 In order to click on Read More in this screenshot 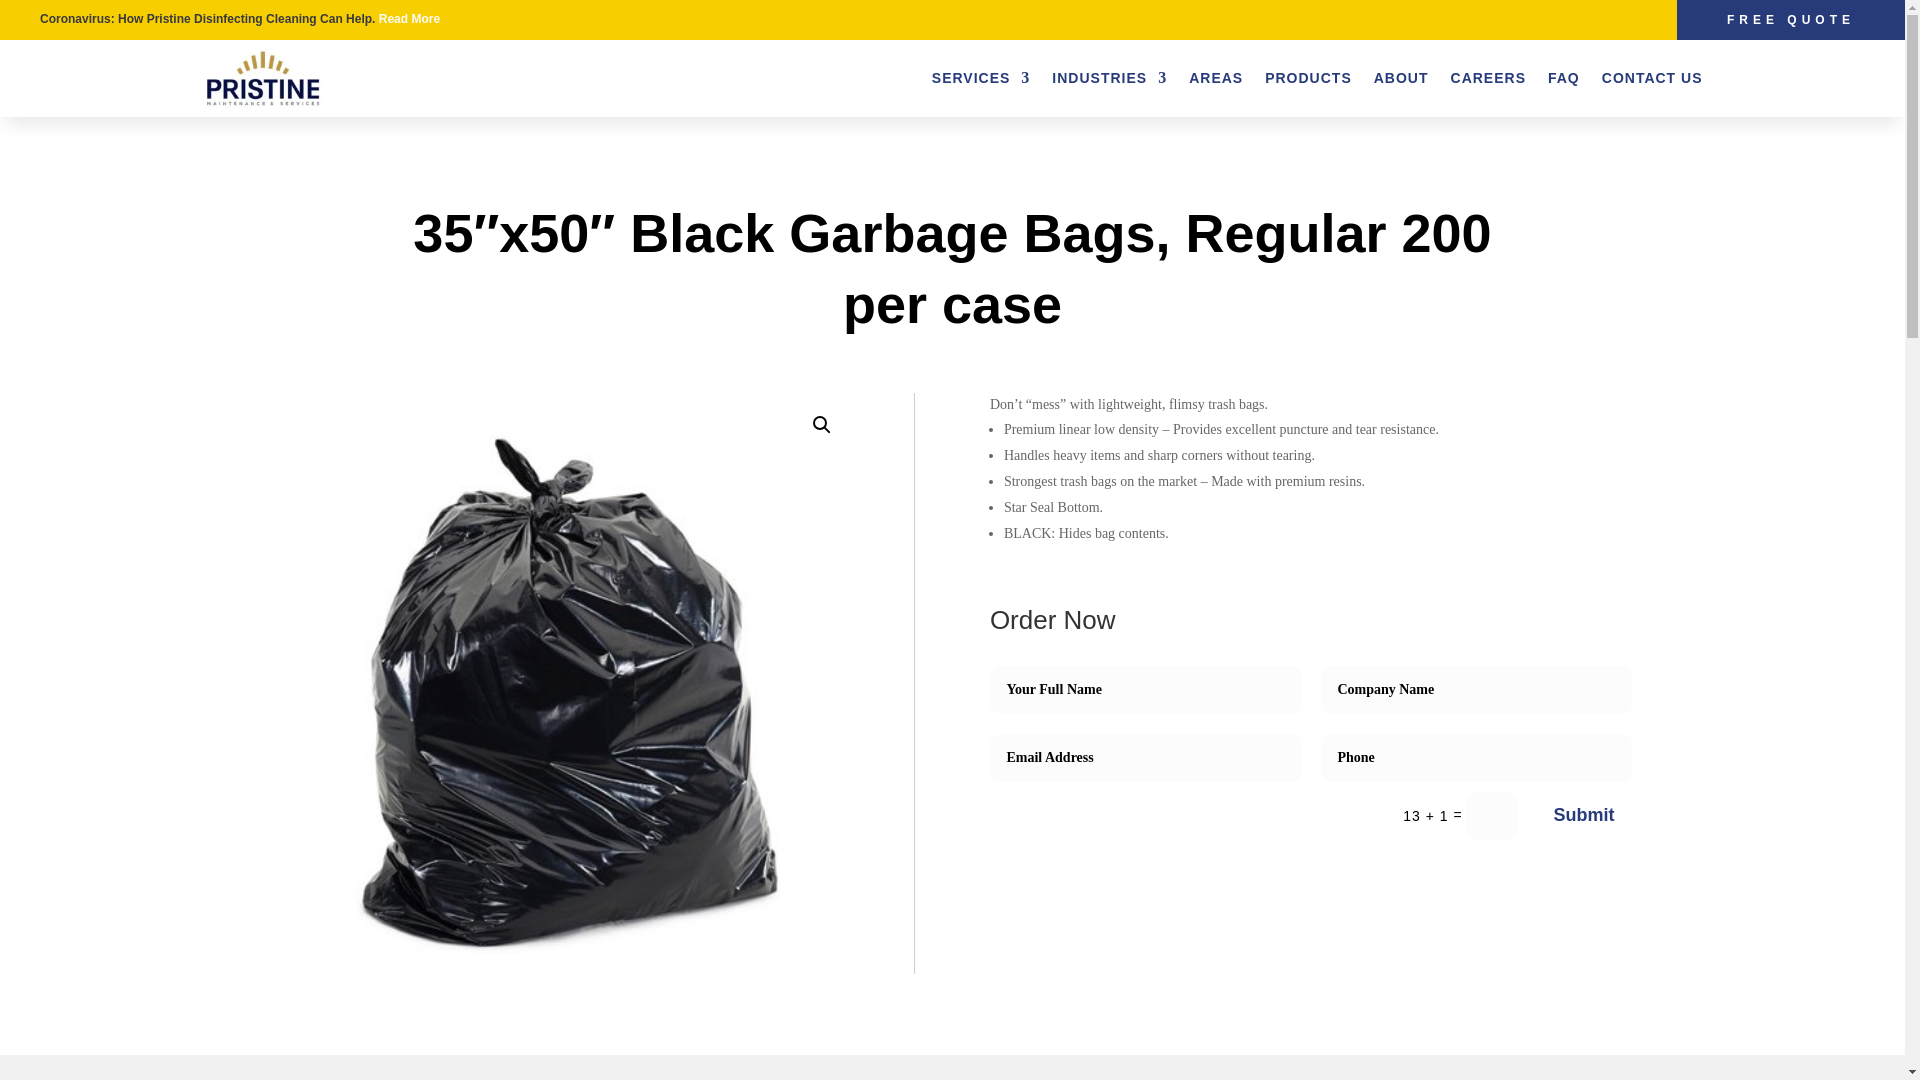, I will do `click(408, 18)`.